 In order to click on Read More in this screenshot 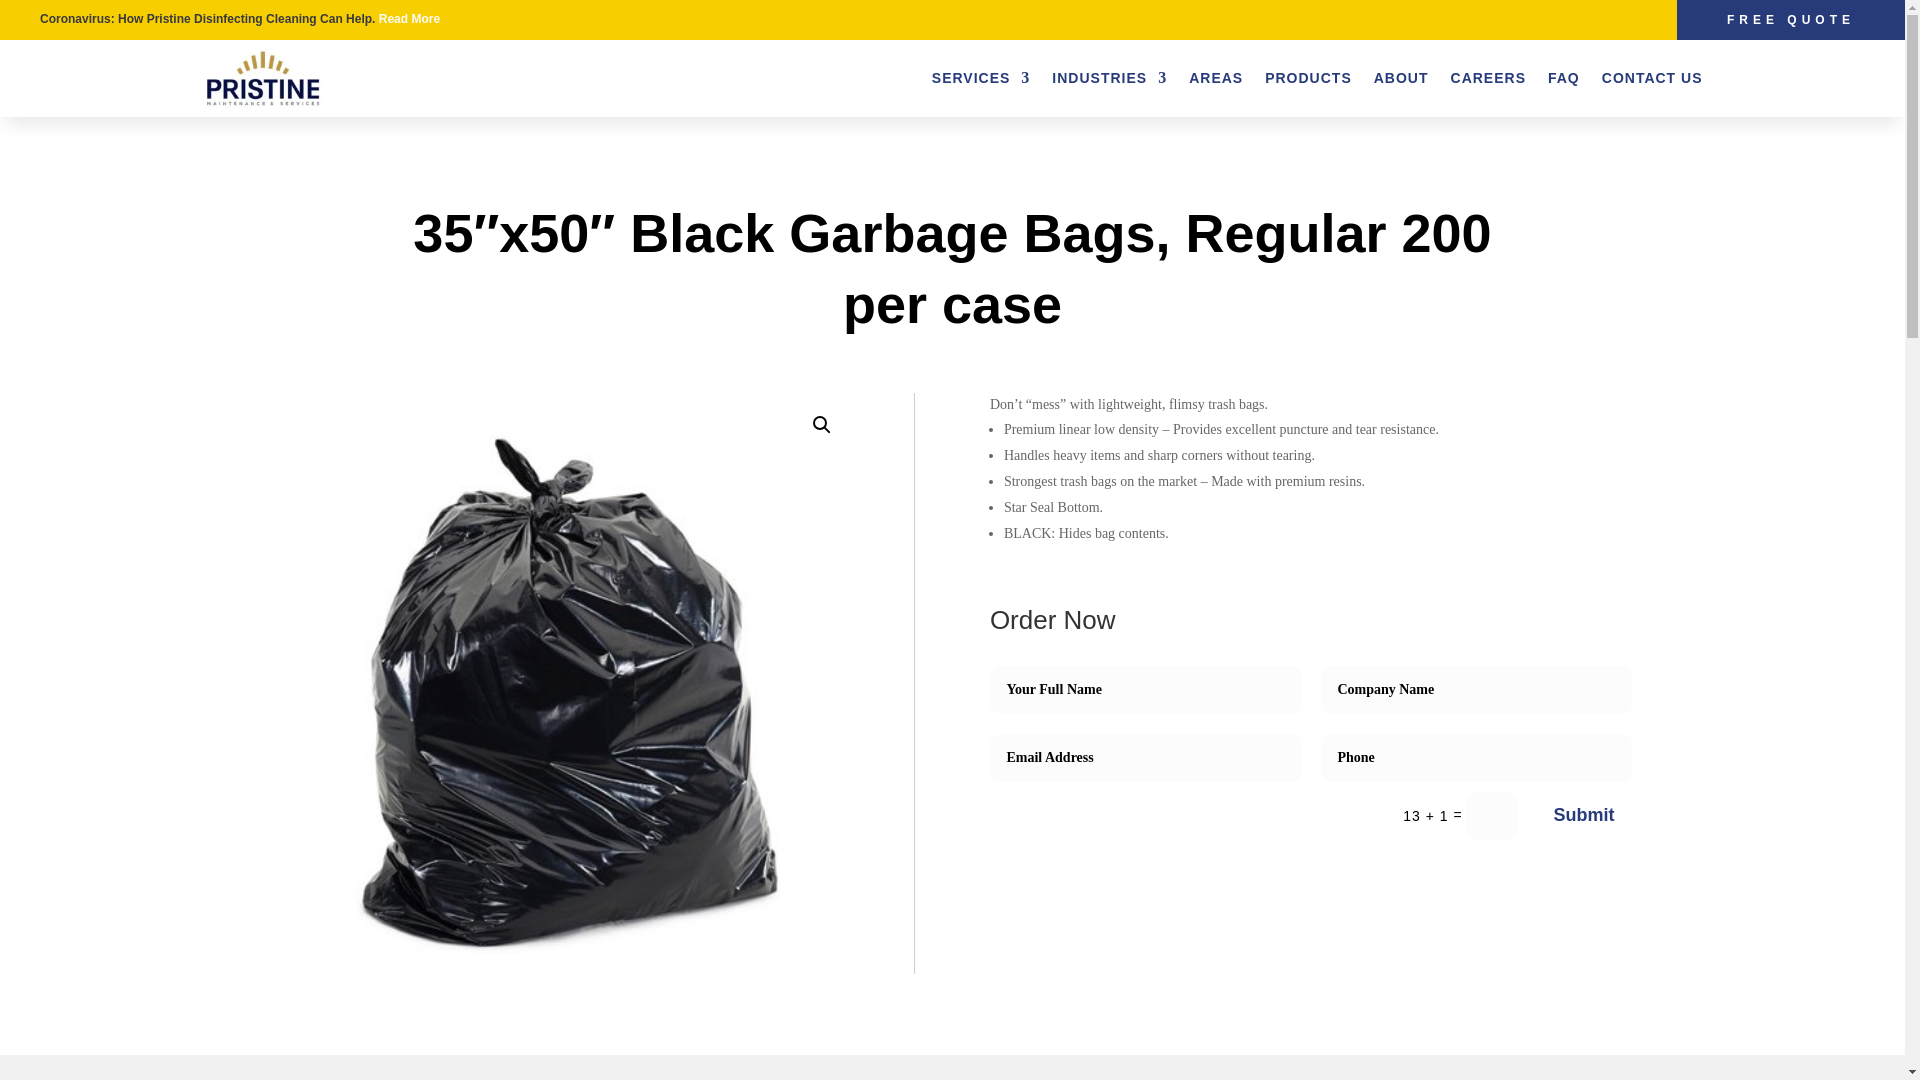, I will do `click(408, 18)`.